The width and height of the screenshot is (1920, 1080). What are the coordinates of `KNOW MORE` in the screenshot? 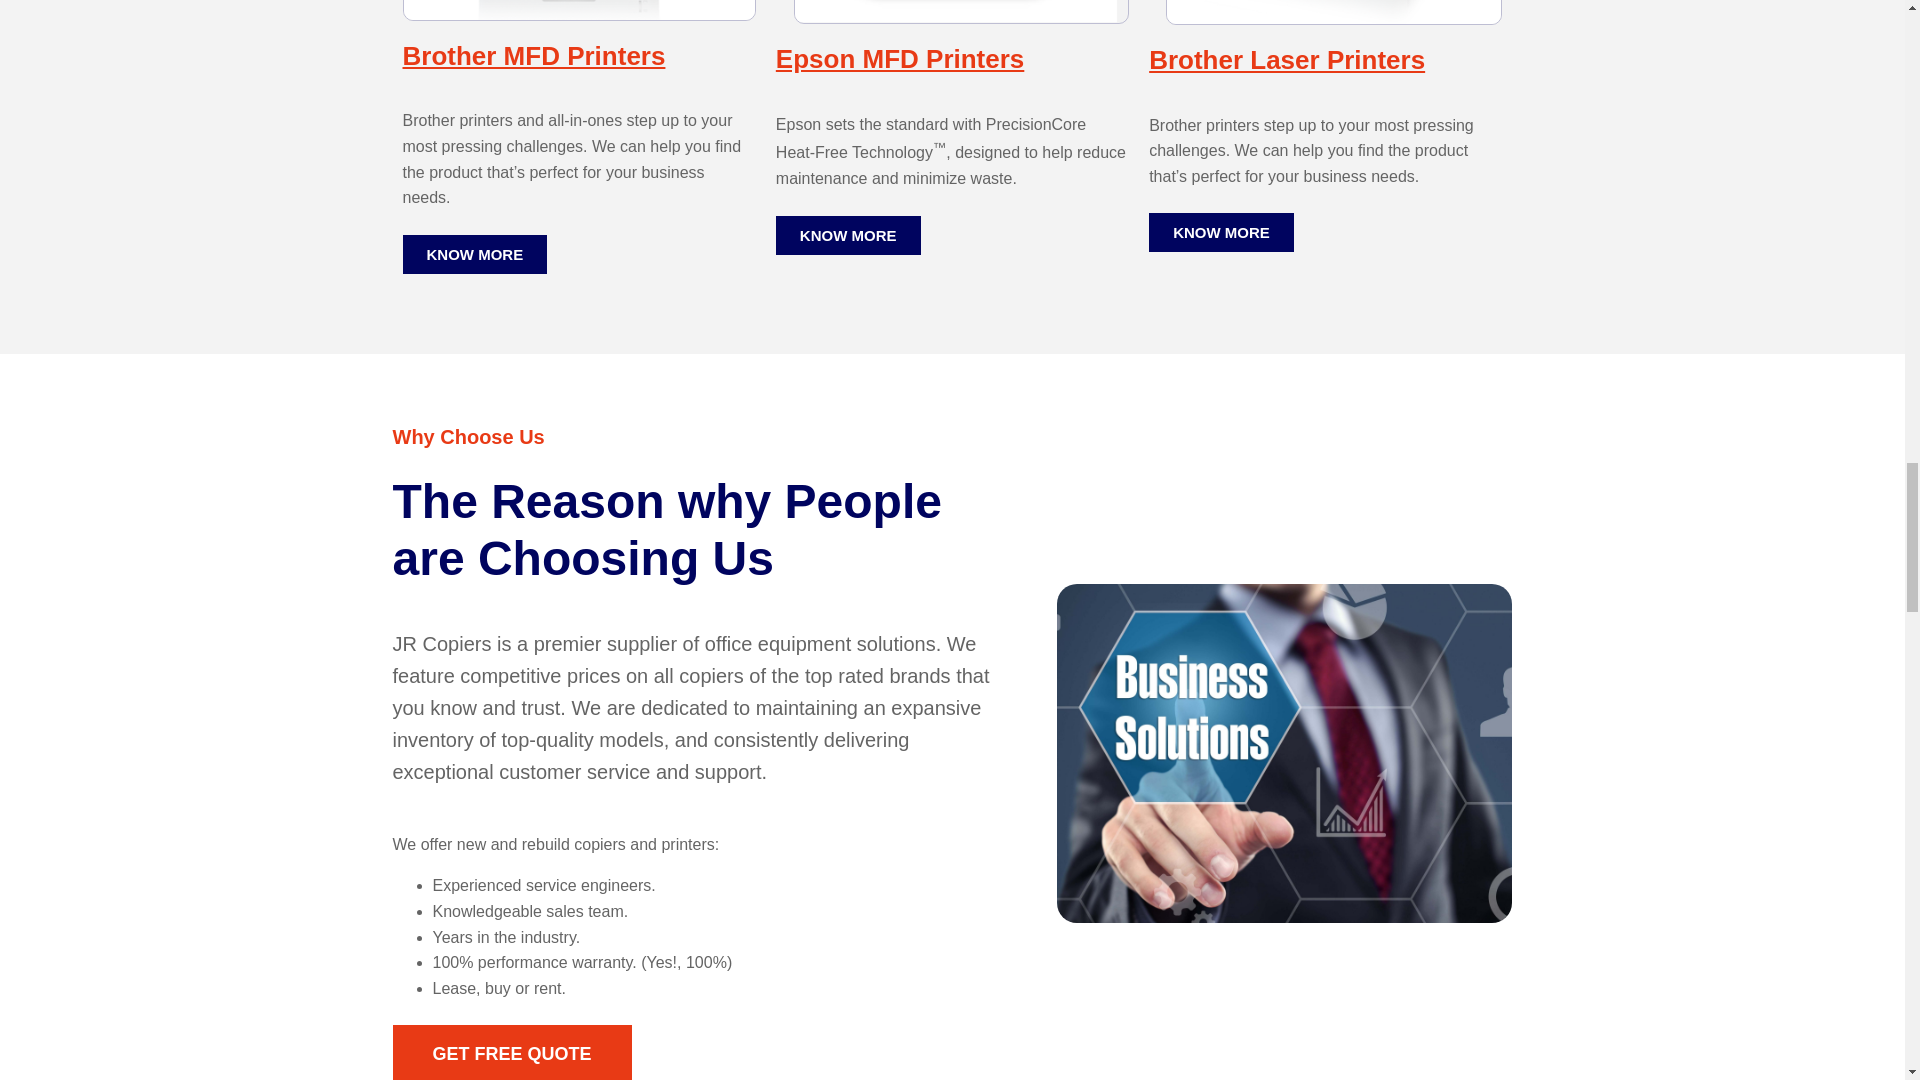 It's located at (474, 254).